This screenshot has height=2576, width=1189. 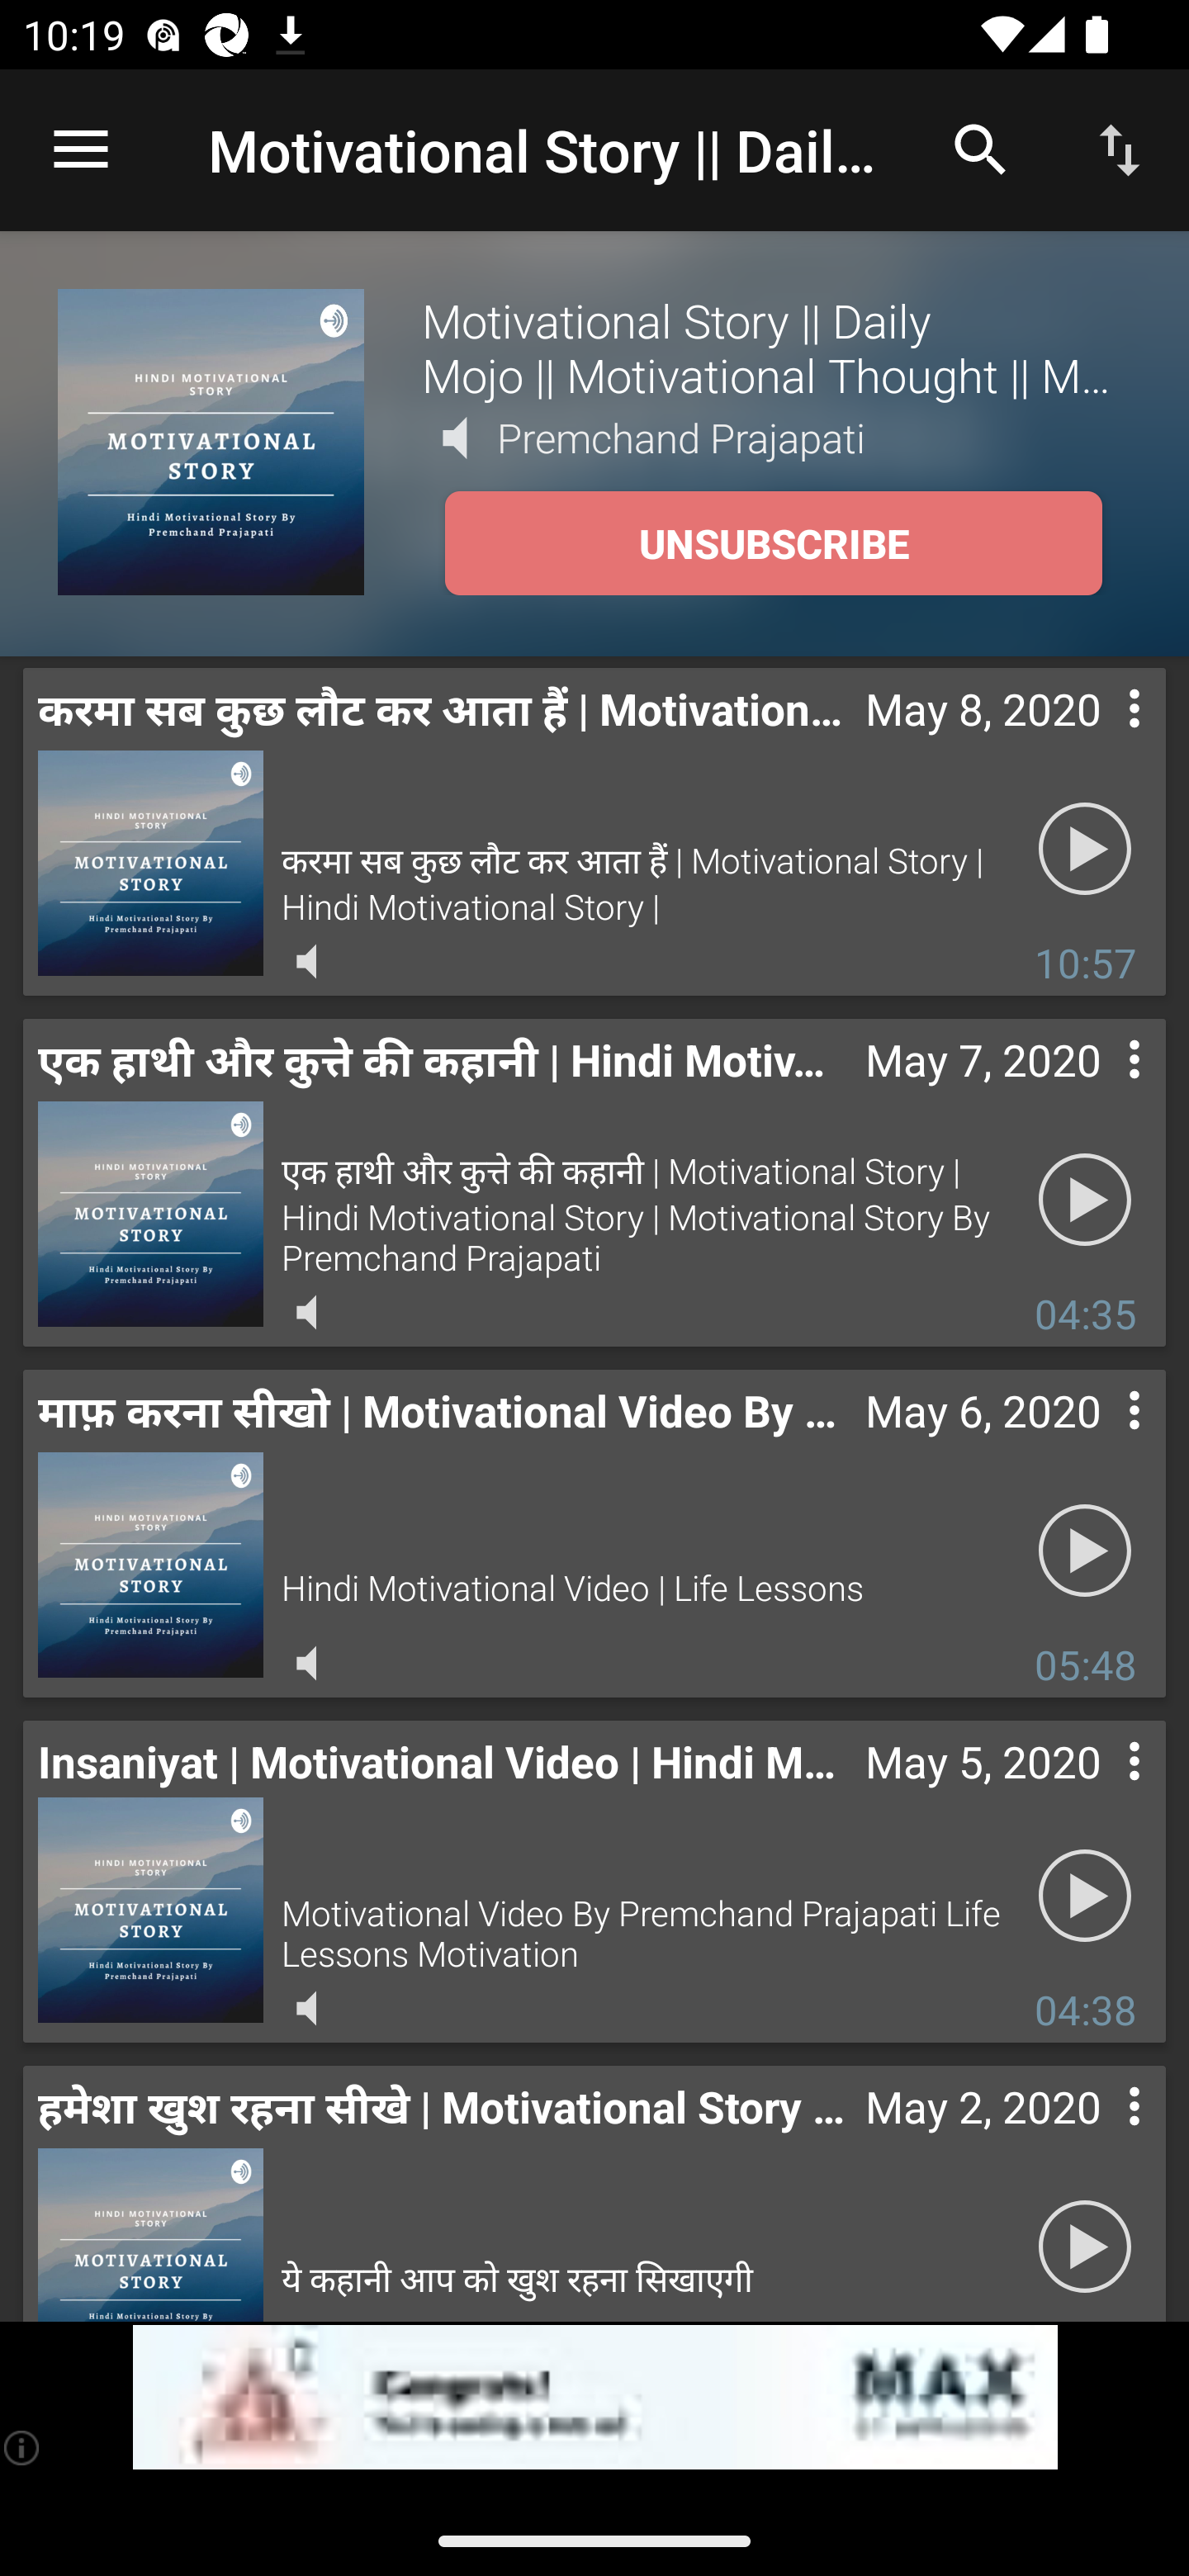 What do you see at coordinates (1085, 1551) in the screenshot?
I see `Play` at bounding box center [1085, 1551].